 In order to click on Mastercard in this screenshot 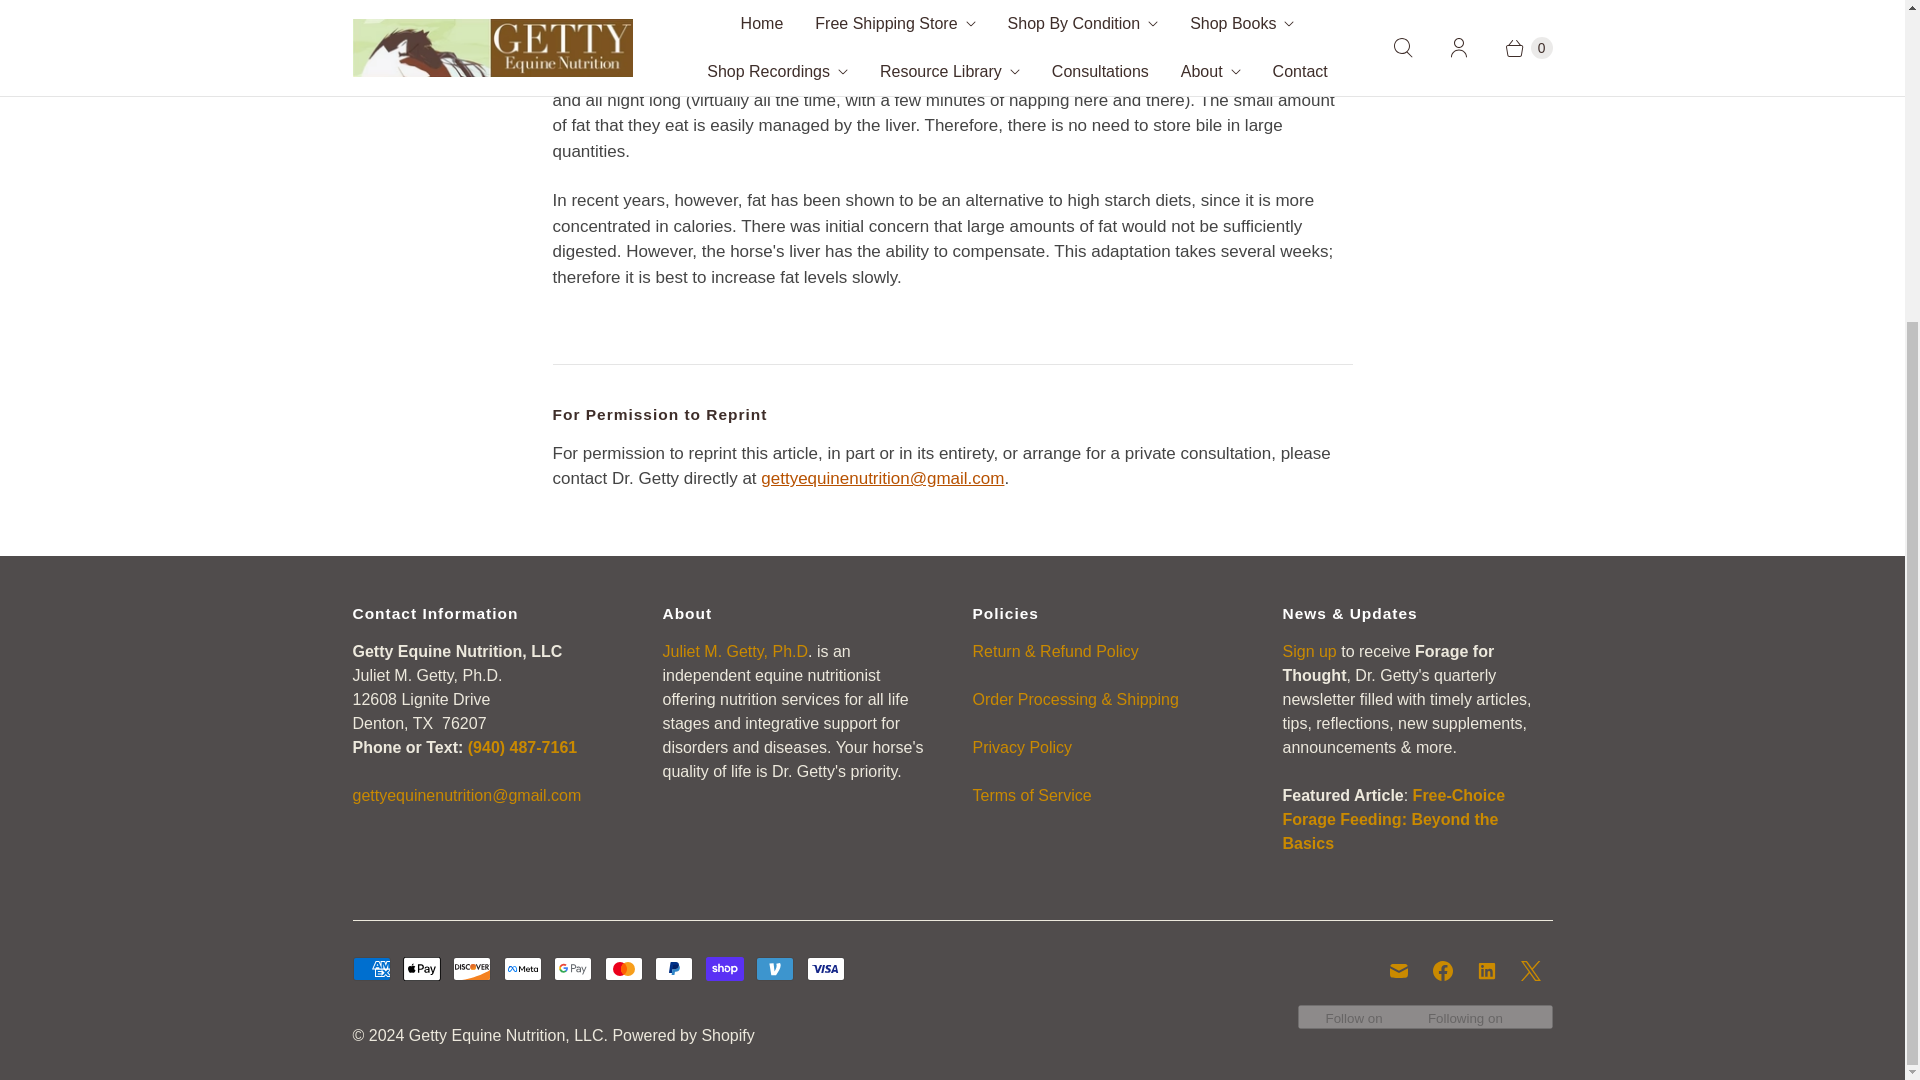, I will do `click(624, 968)`.